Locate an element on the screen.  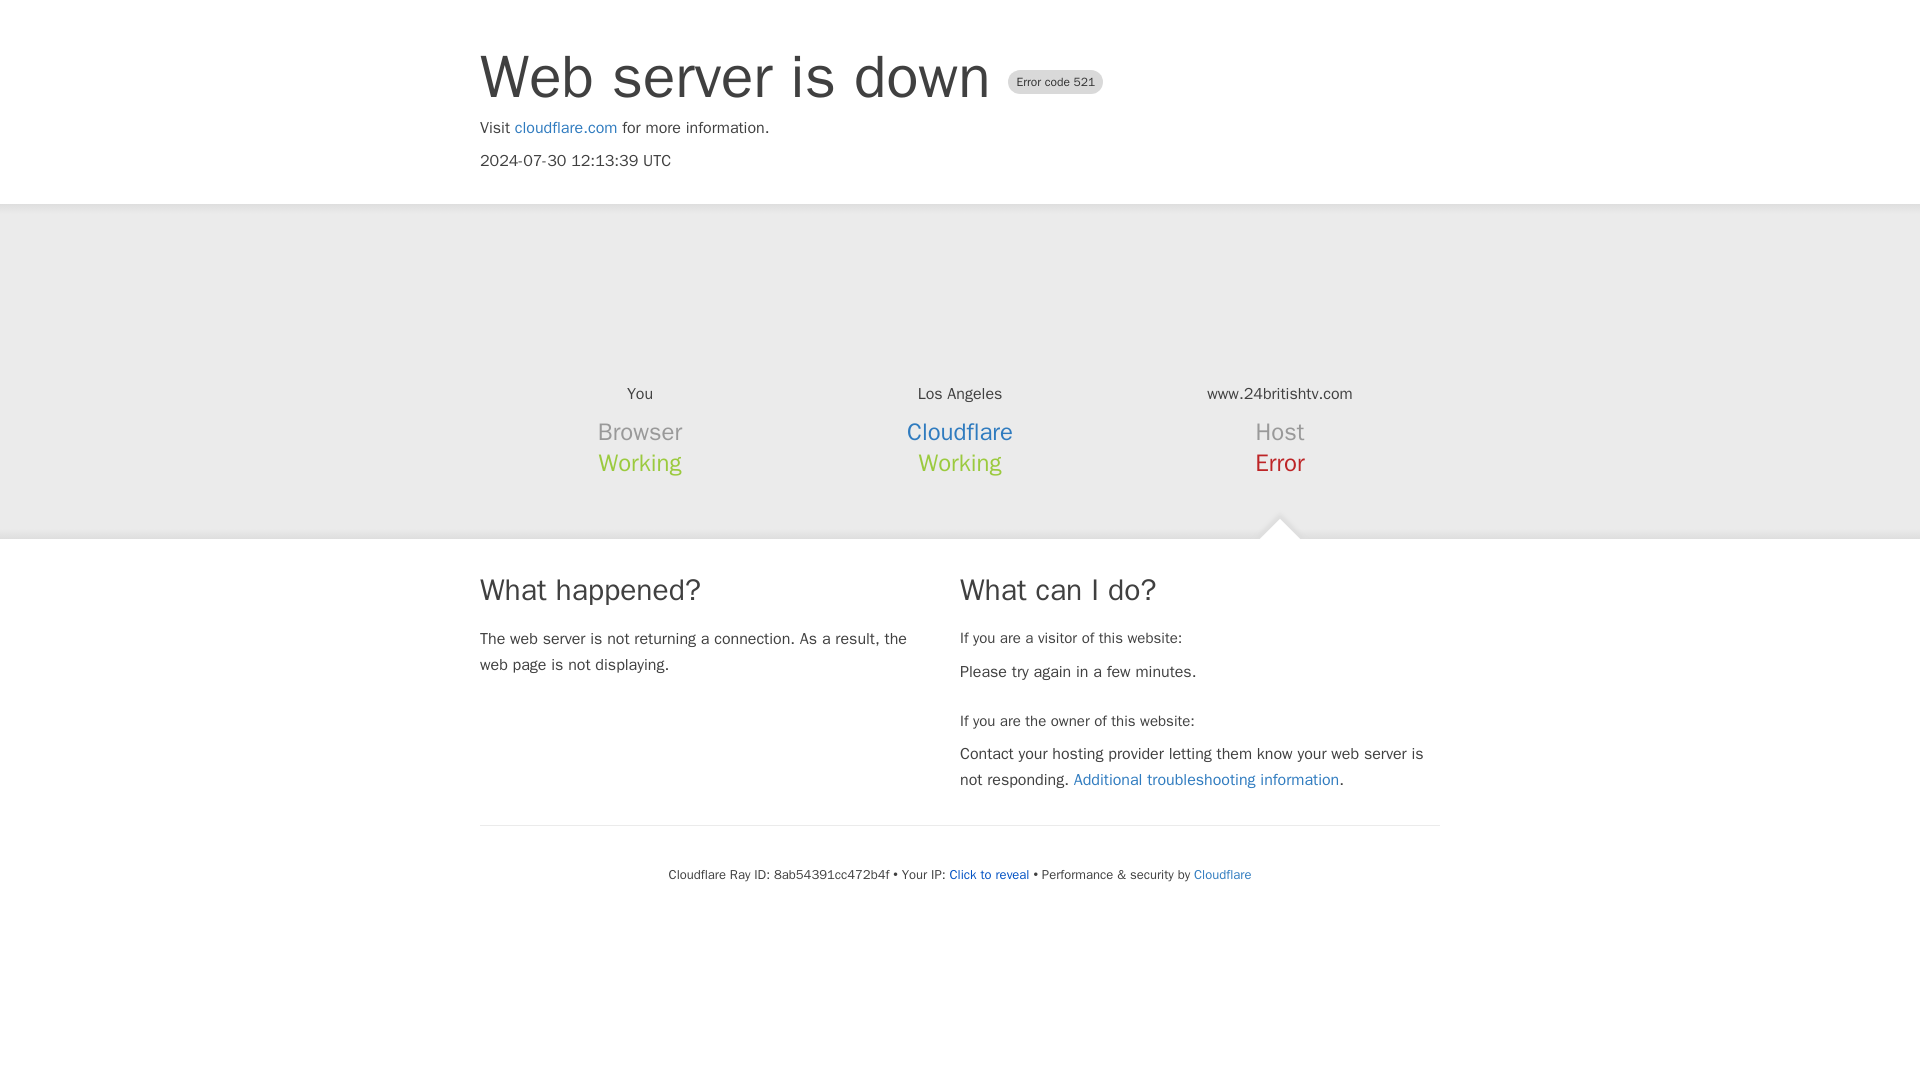
Cloudflare is located at coordinates (960, 432).